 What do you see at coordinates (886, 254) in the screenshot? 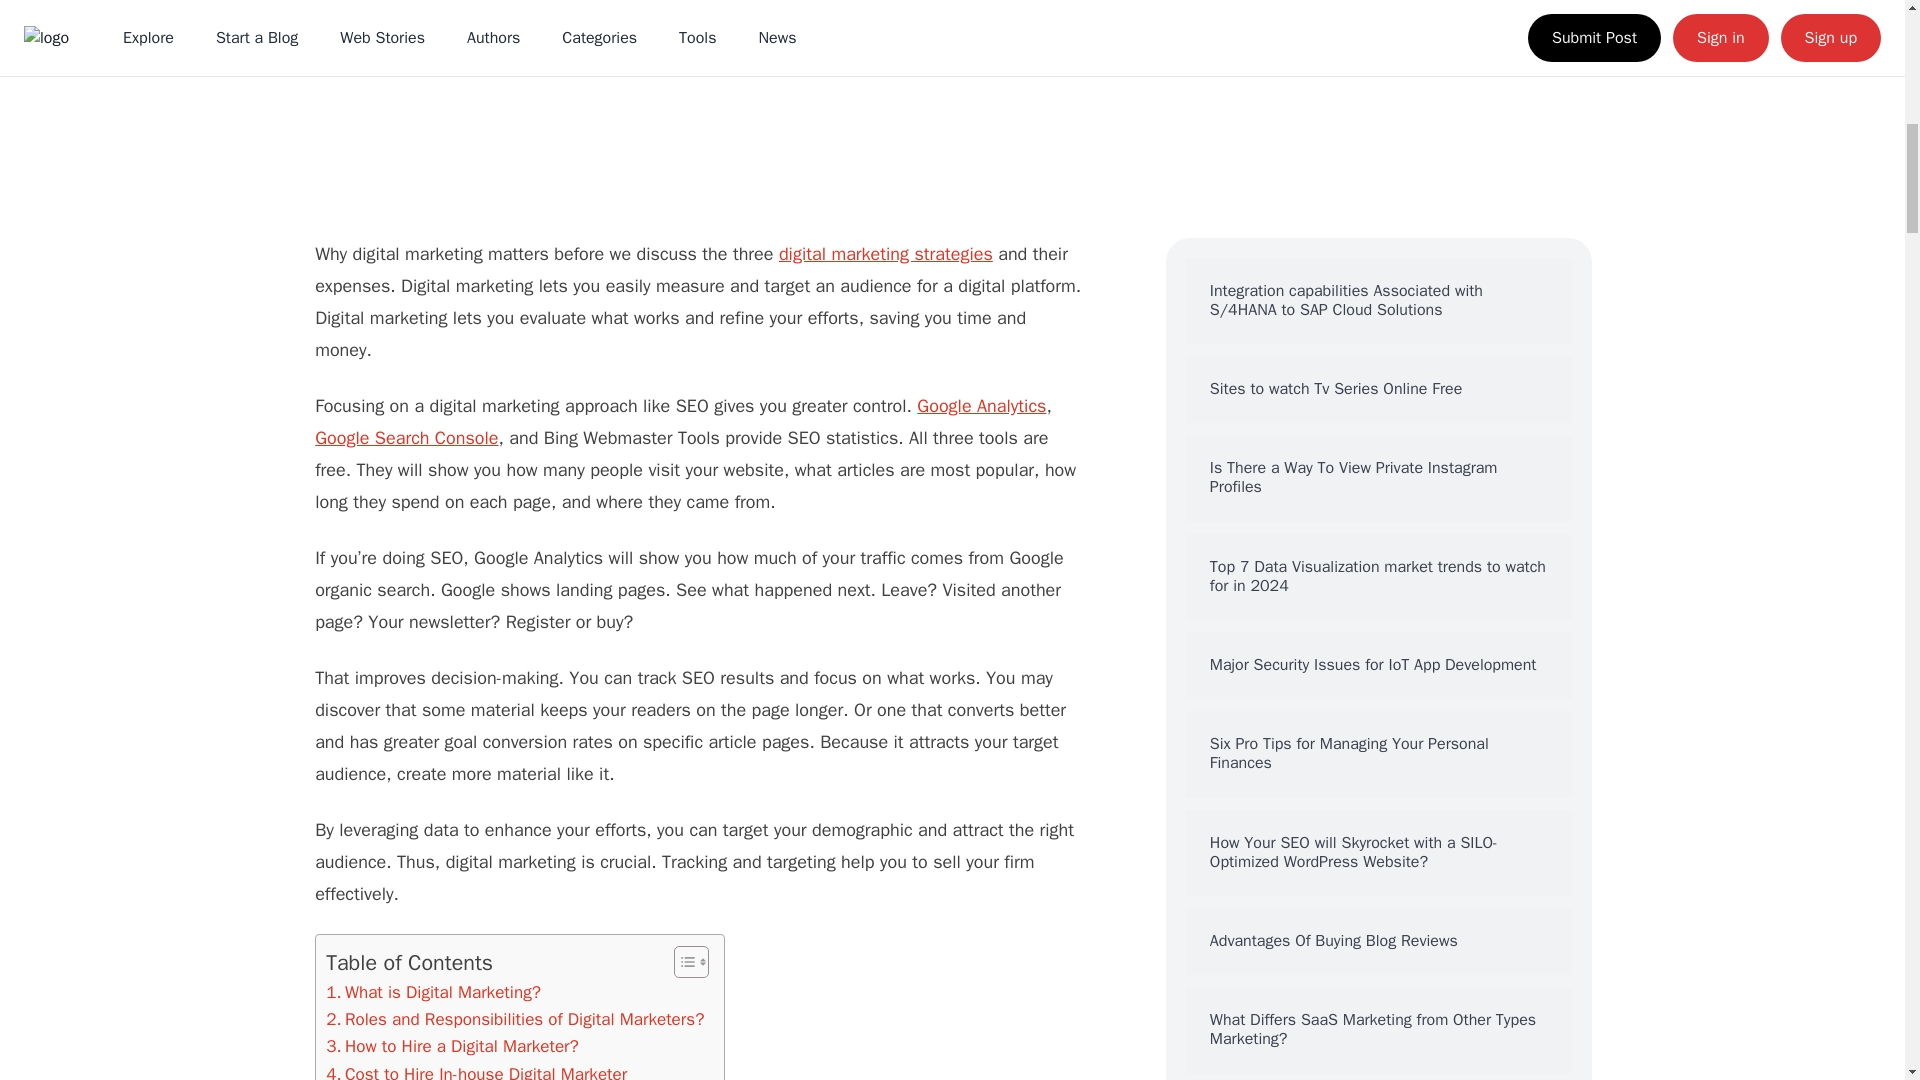
I see `digital marketing strategies` at bounding box center [886, 254].